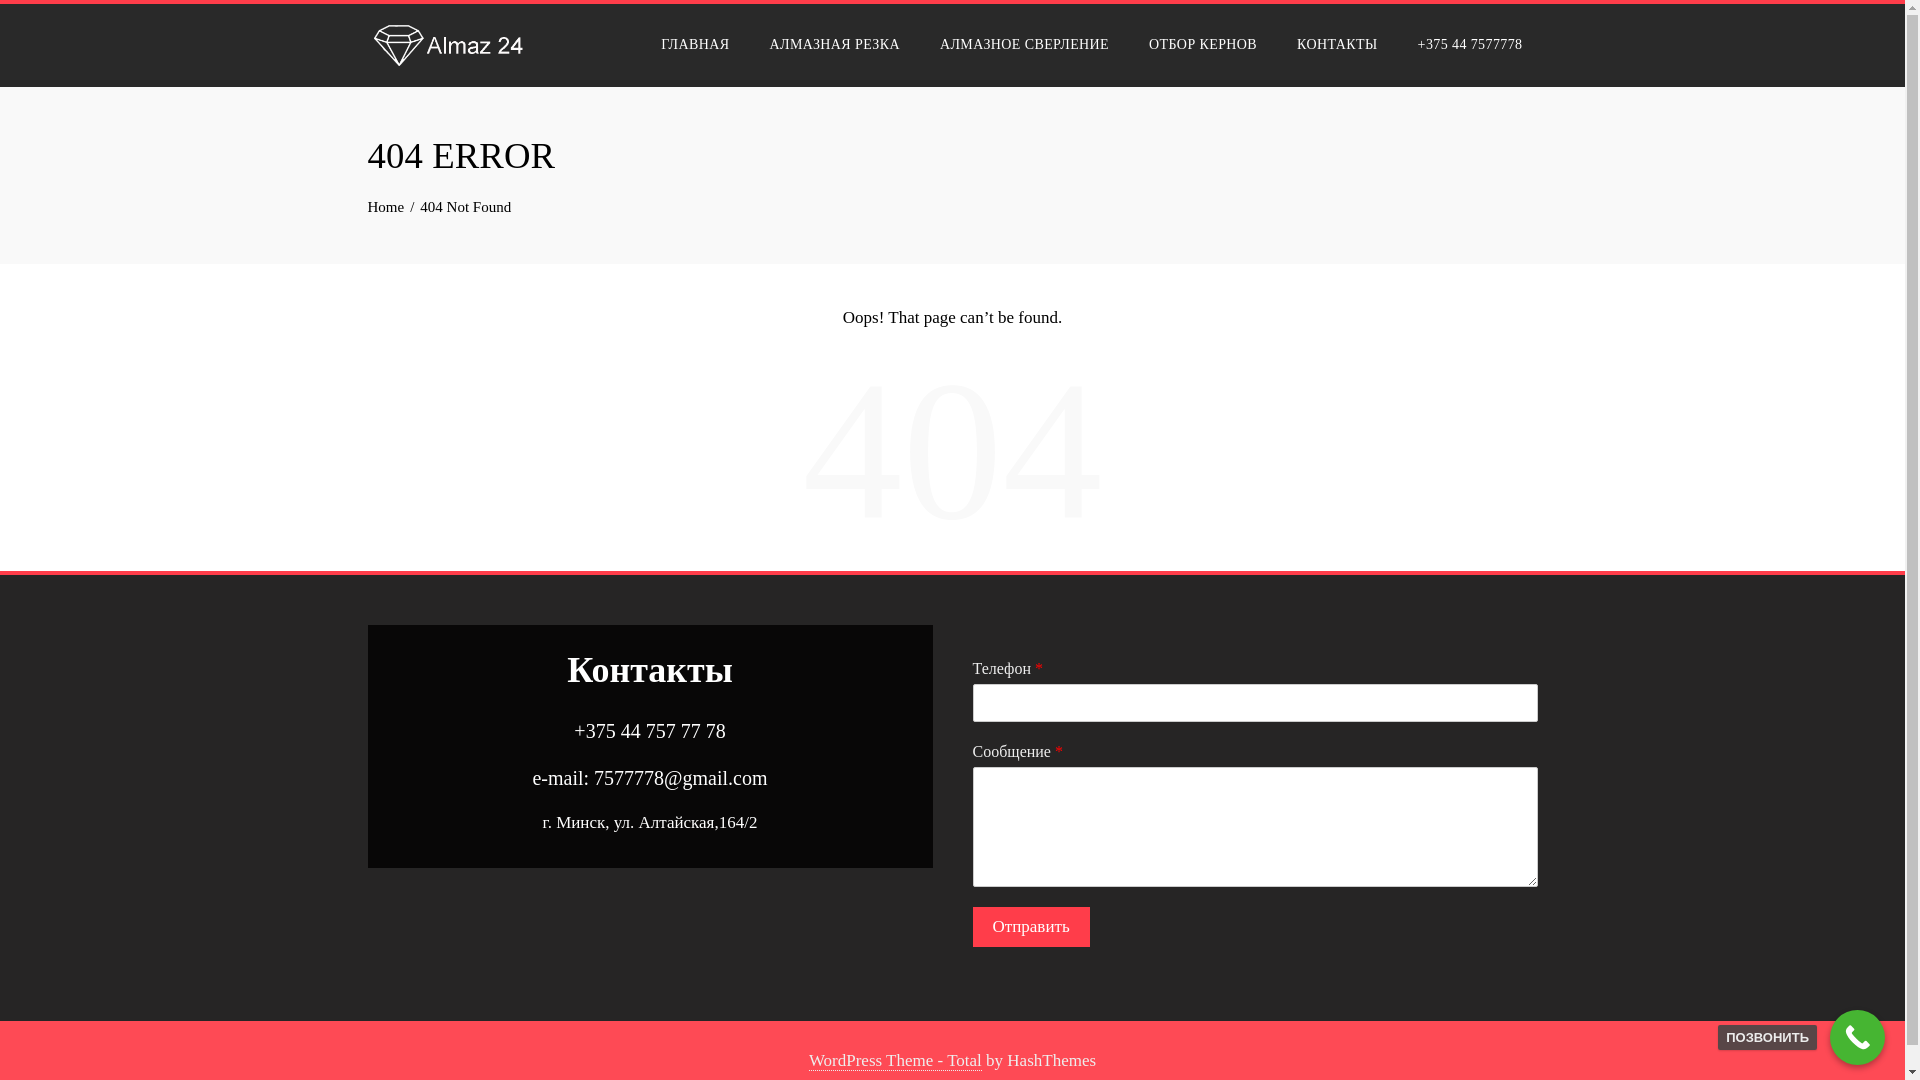 The height and width of the screenshot is (1080, 1920). I want to click on +375 44 7577778, so click(1470, 46).